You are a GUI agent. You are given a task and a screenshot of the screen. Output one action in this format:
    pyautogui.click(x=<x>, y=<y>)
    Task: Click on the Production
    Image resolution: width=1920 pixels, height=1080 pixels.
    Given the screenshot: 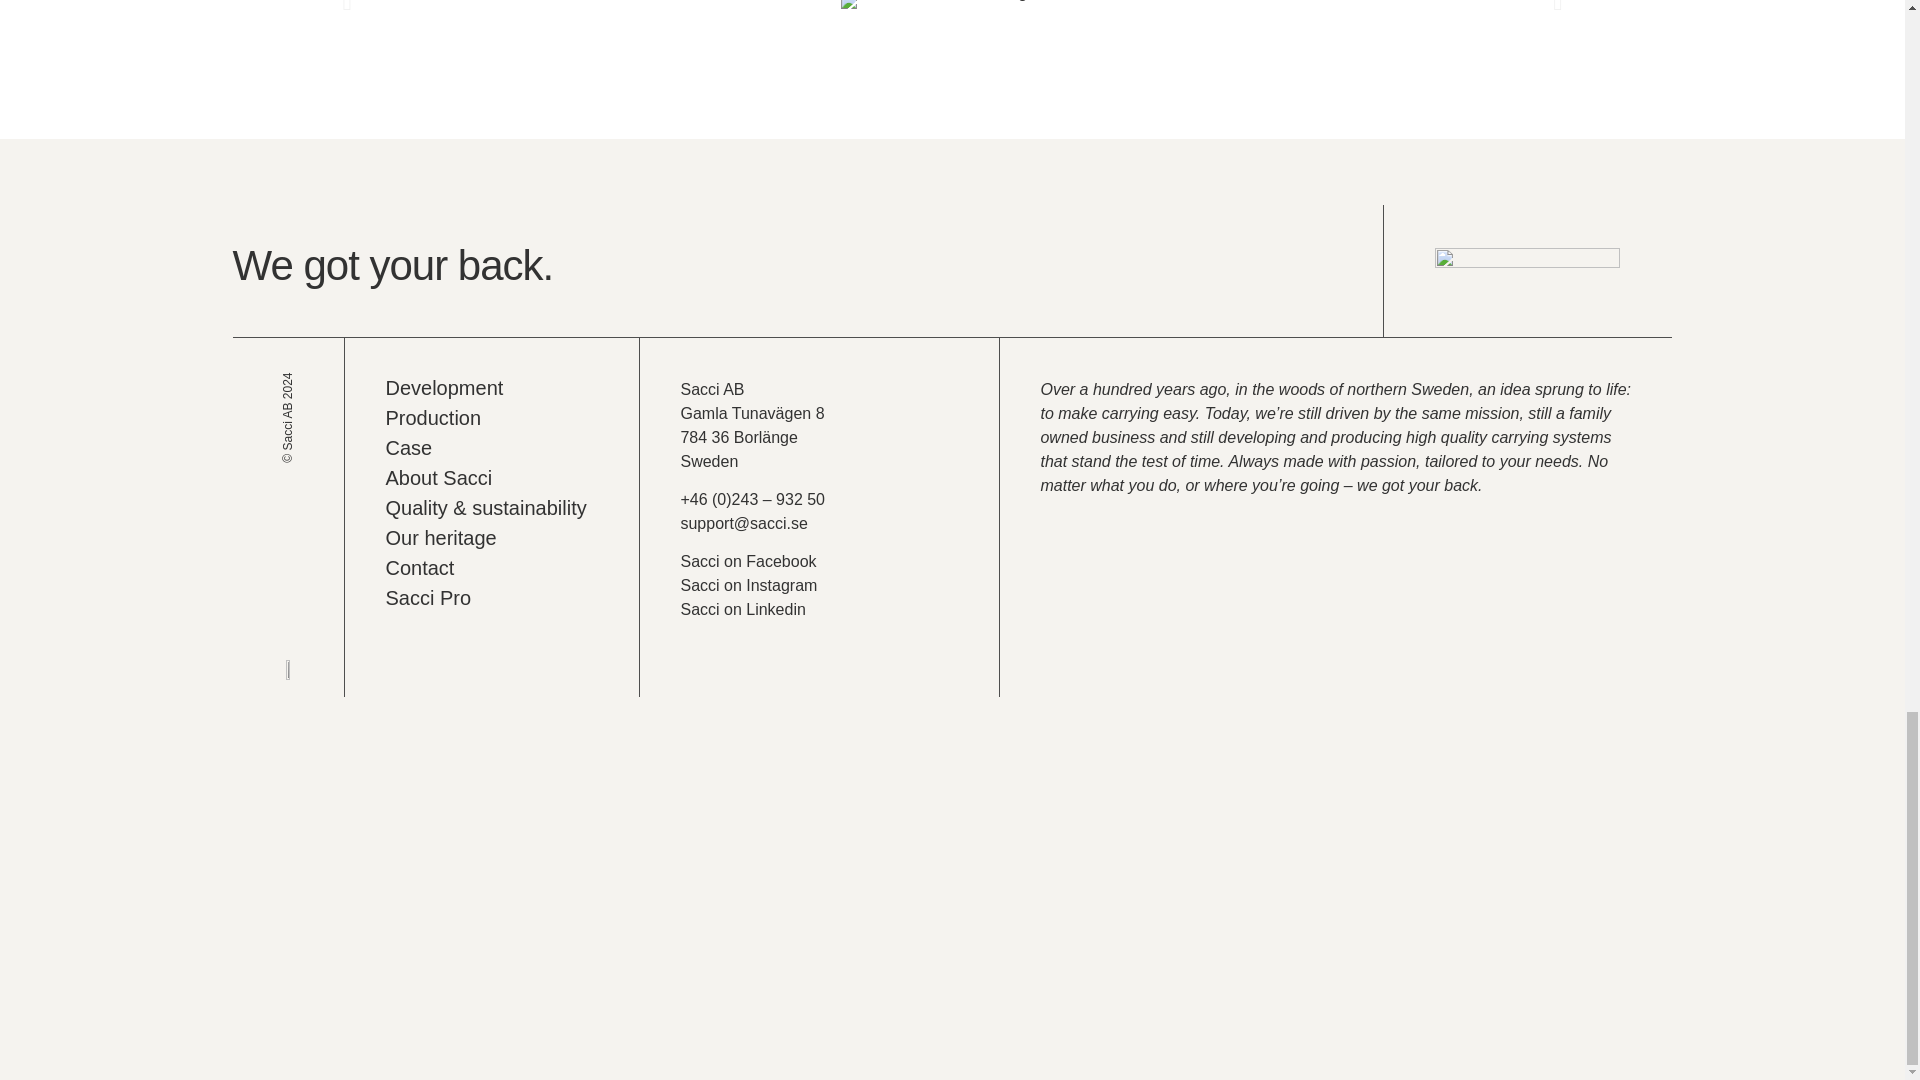 What is the action you would take?
    pyautogui.click(x=492, y=418)
    